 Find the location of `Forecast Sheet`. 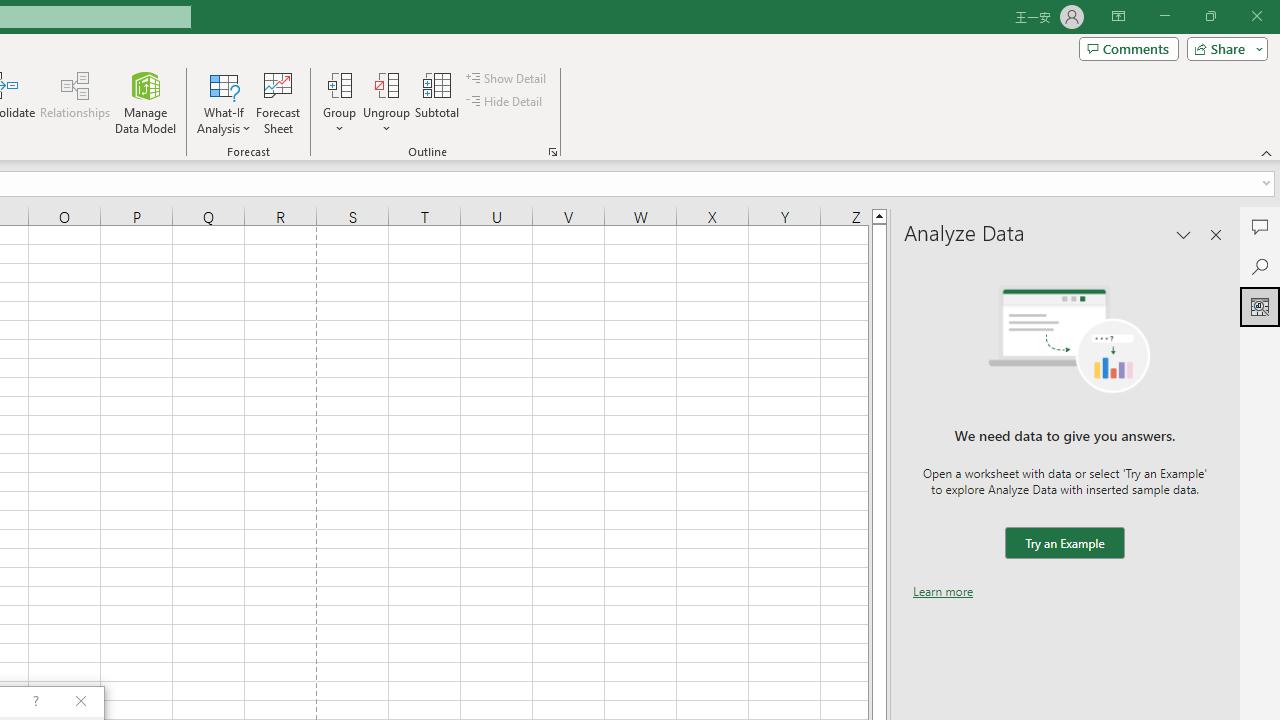

Forecast Sheet is located at coordinates (278, 102).